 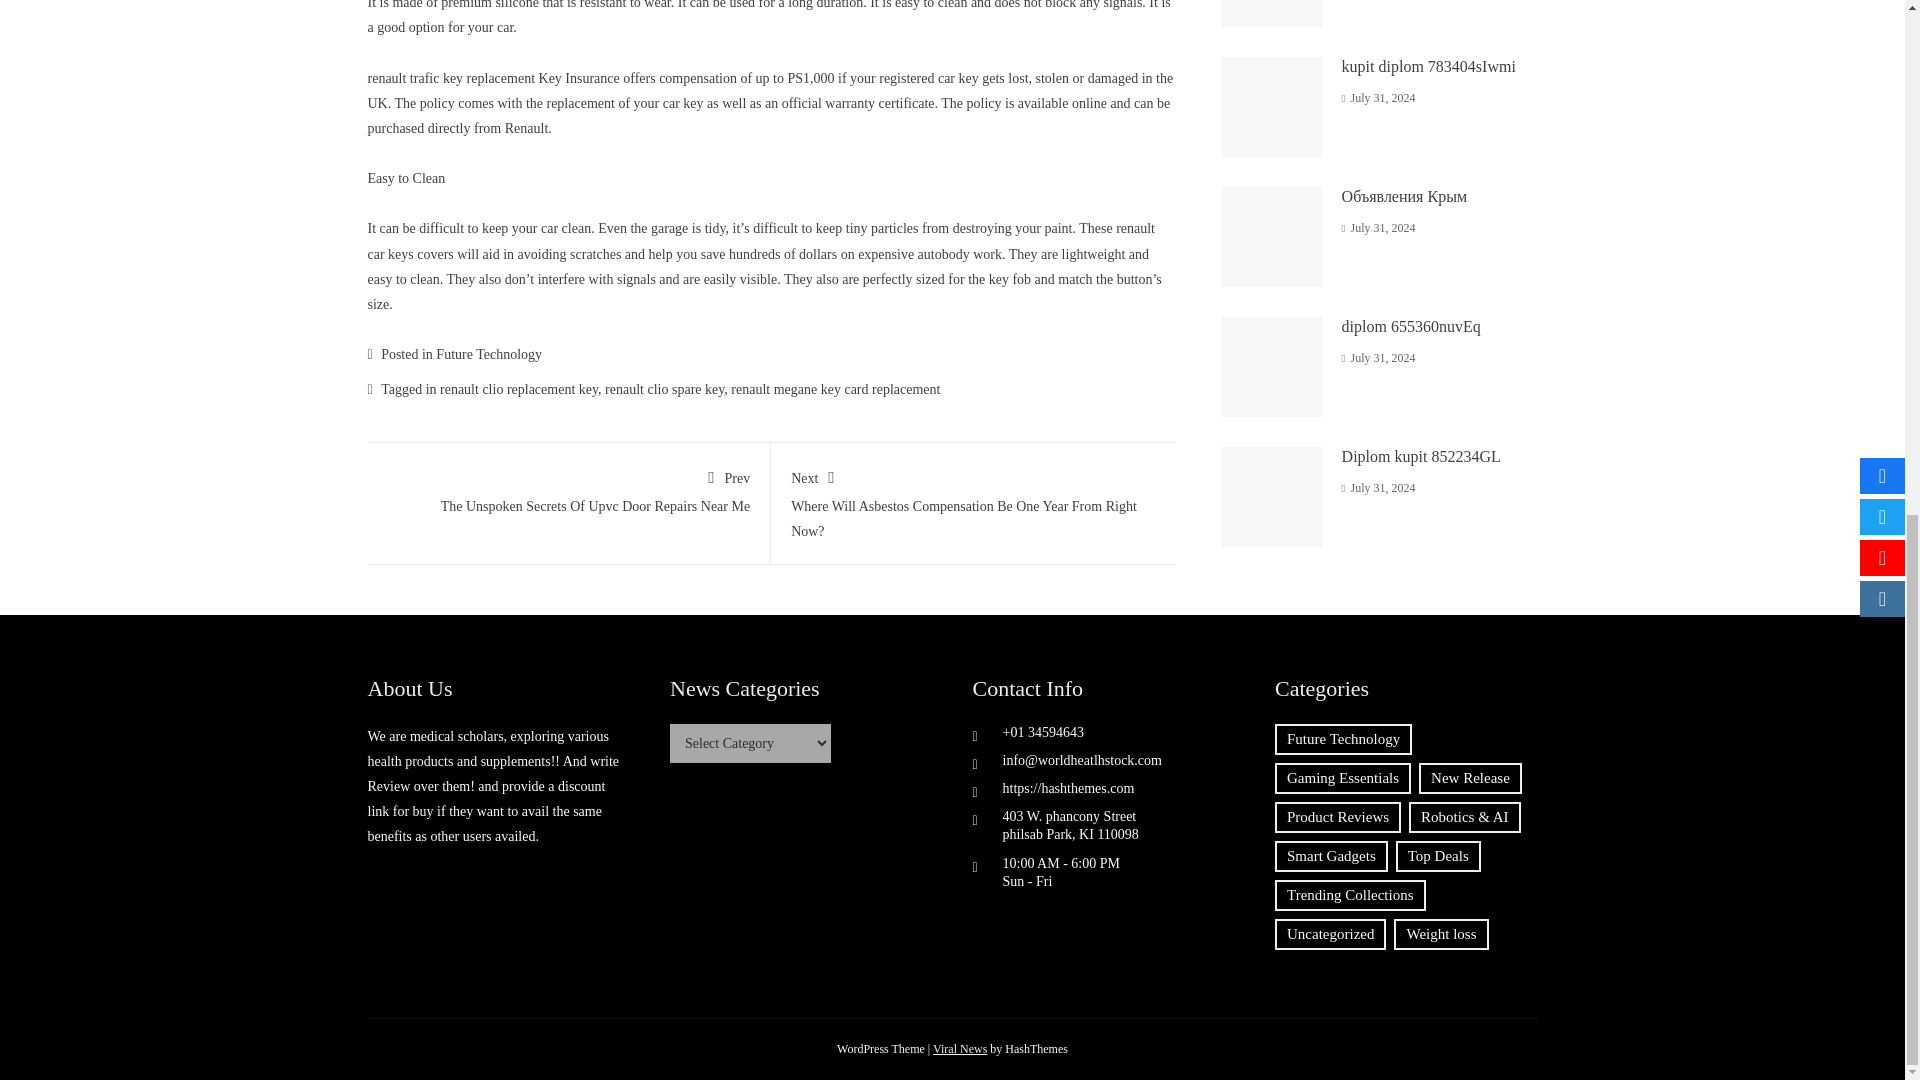 What do you see at coordinates (836, 390) in the screenshot?
I see `Download Viral News` at bounding box center [836, 390].